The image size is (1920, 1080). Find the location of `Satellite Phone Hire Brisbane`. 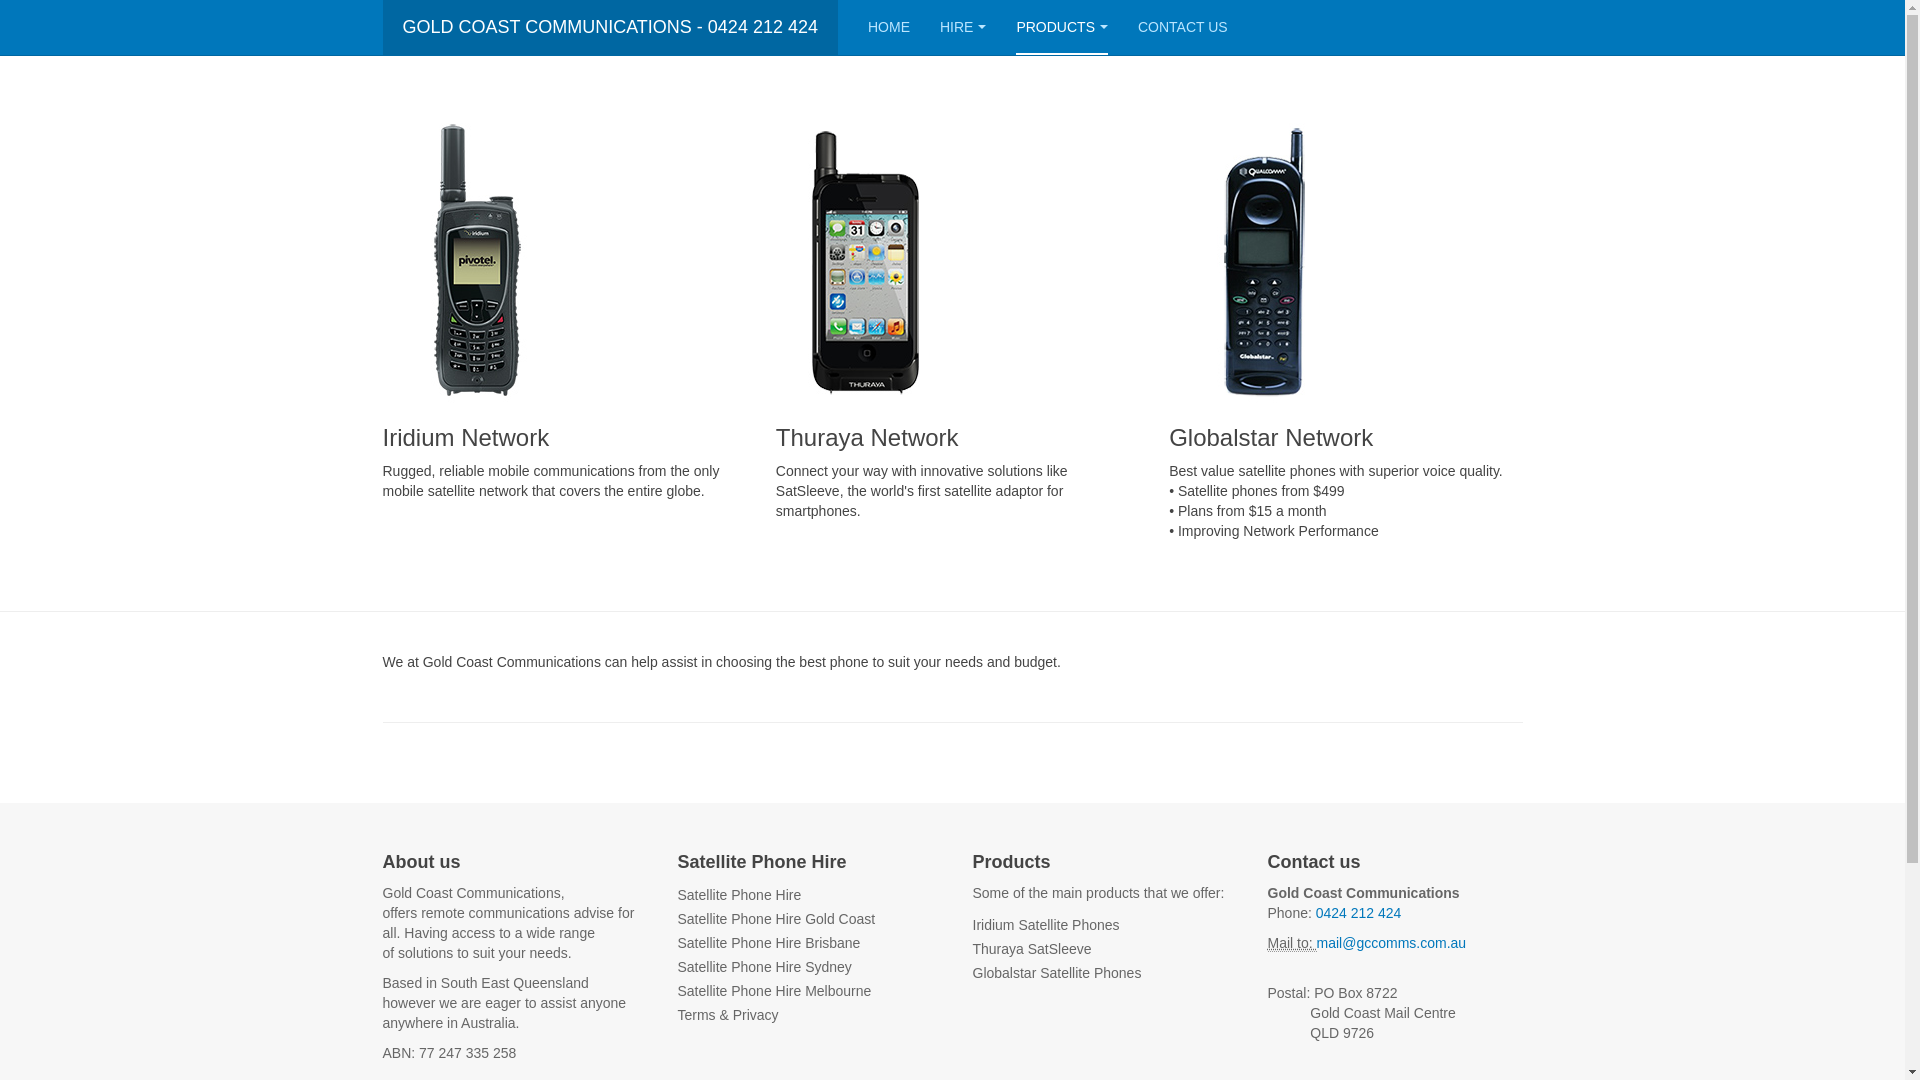

Satellite Phone Hire Brisbane is located at coordinates (770, 943).